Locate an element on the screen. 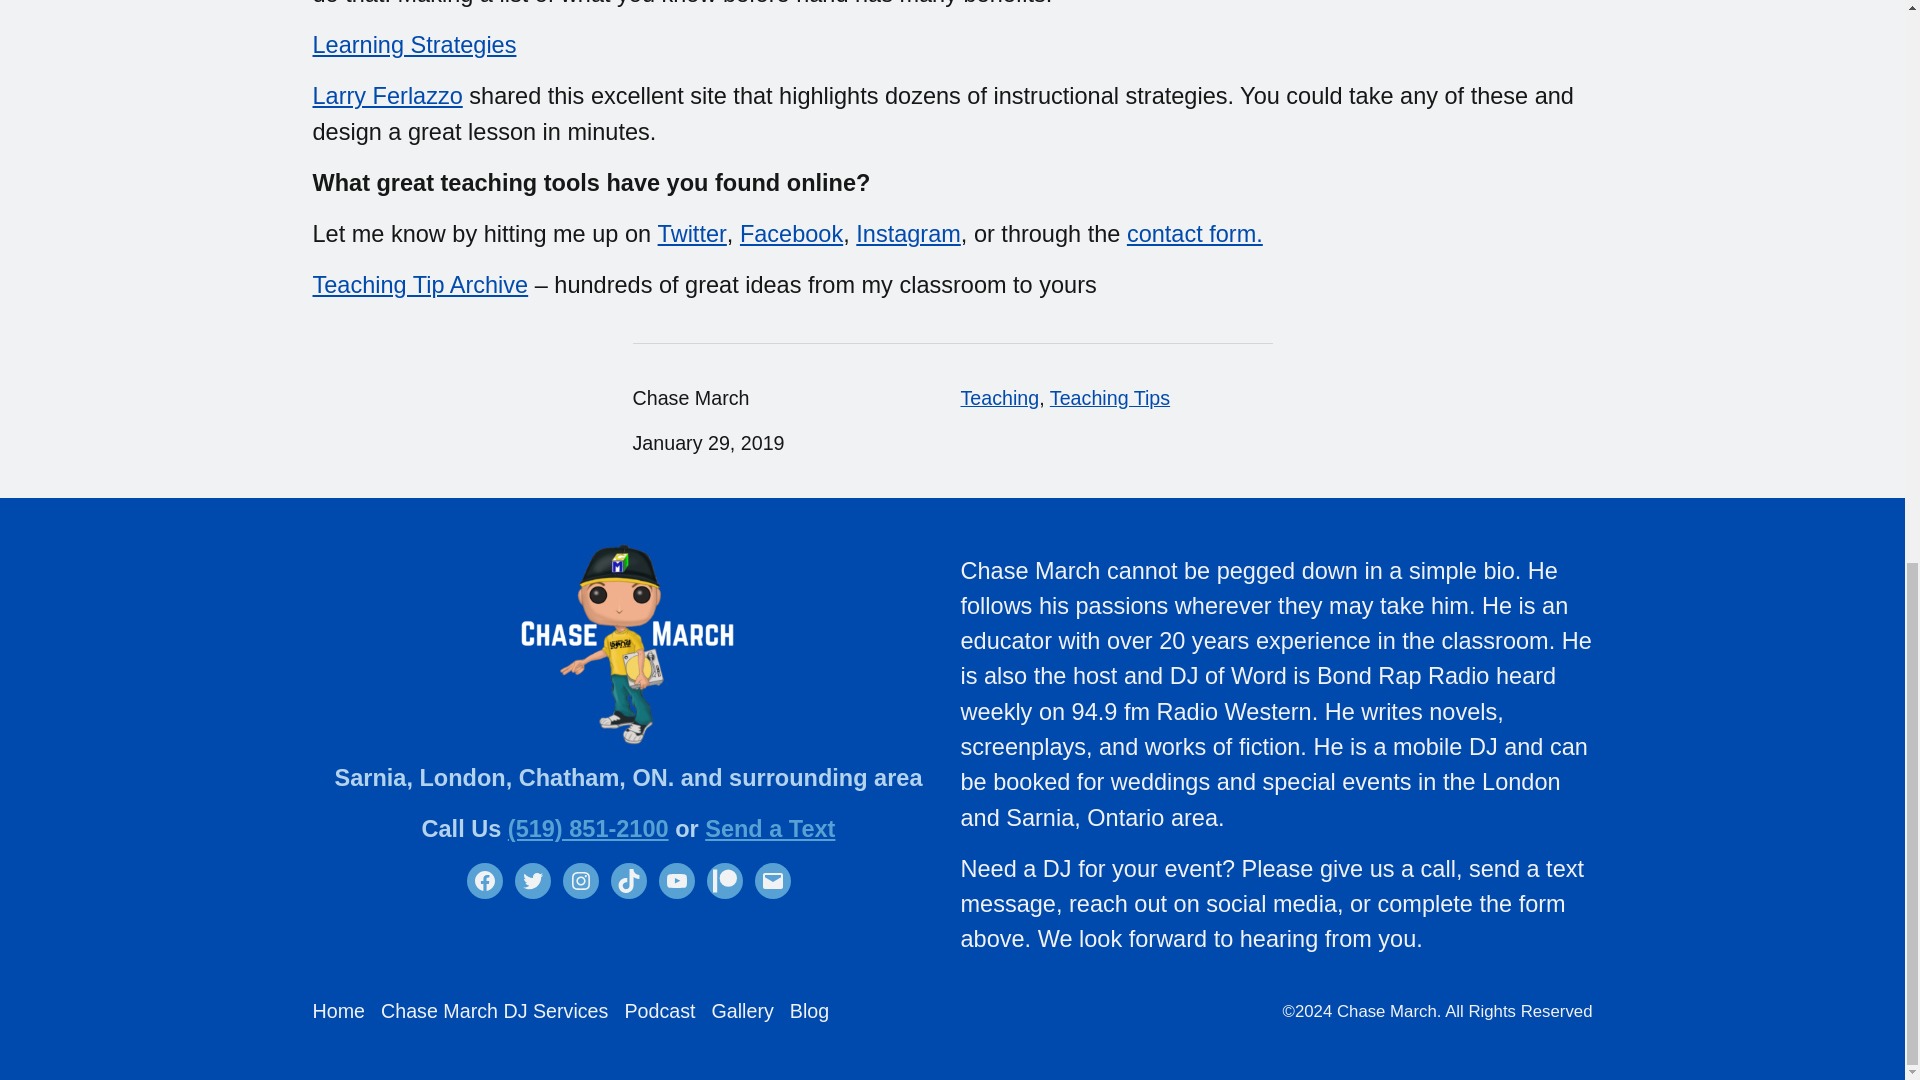  Teaching Tips is located at coordinates (1110, 398).